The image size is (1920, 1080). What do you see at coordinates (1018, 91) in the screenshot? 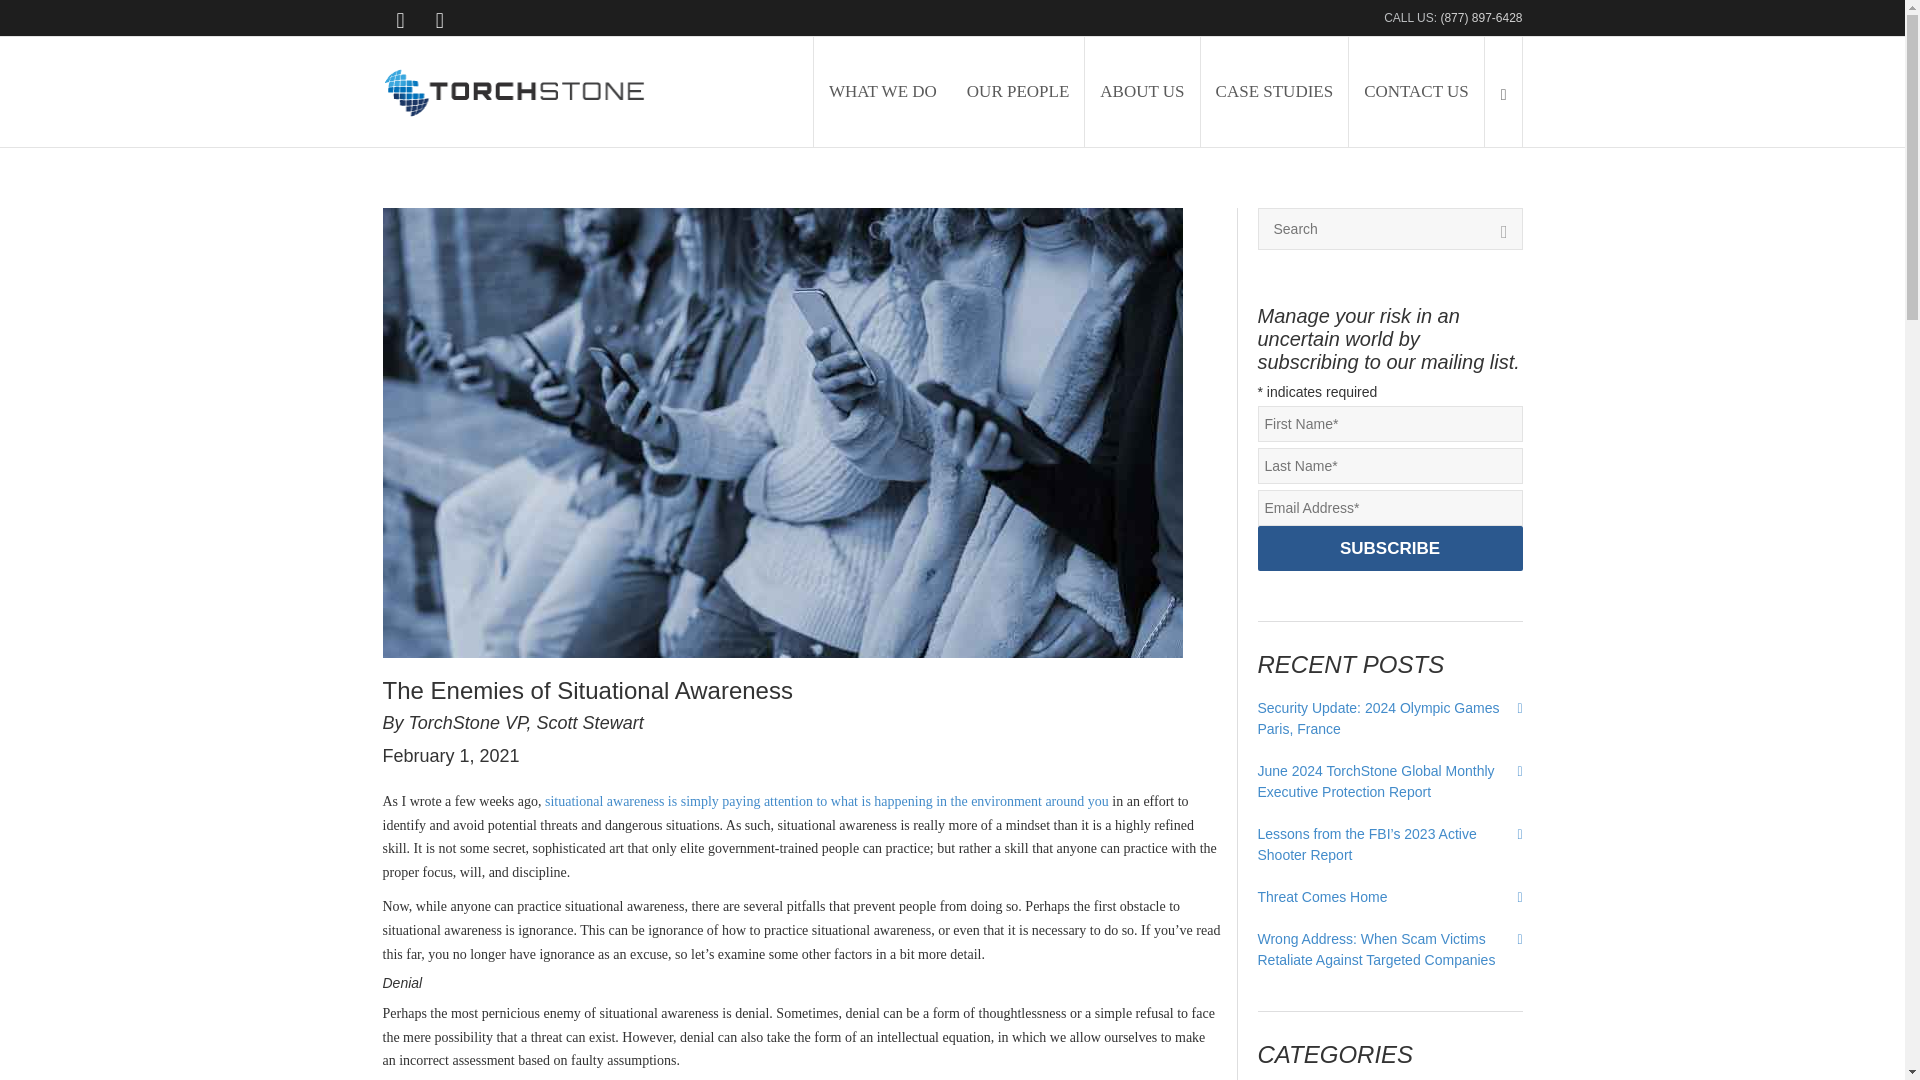
I see `OUR PEOPLE` at bounding box center [1018, 91].